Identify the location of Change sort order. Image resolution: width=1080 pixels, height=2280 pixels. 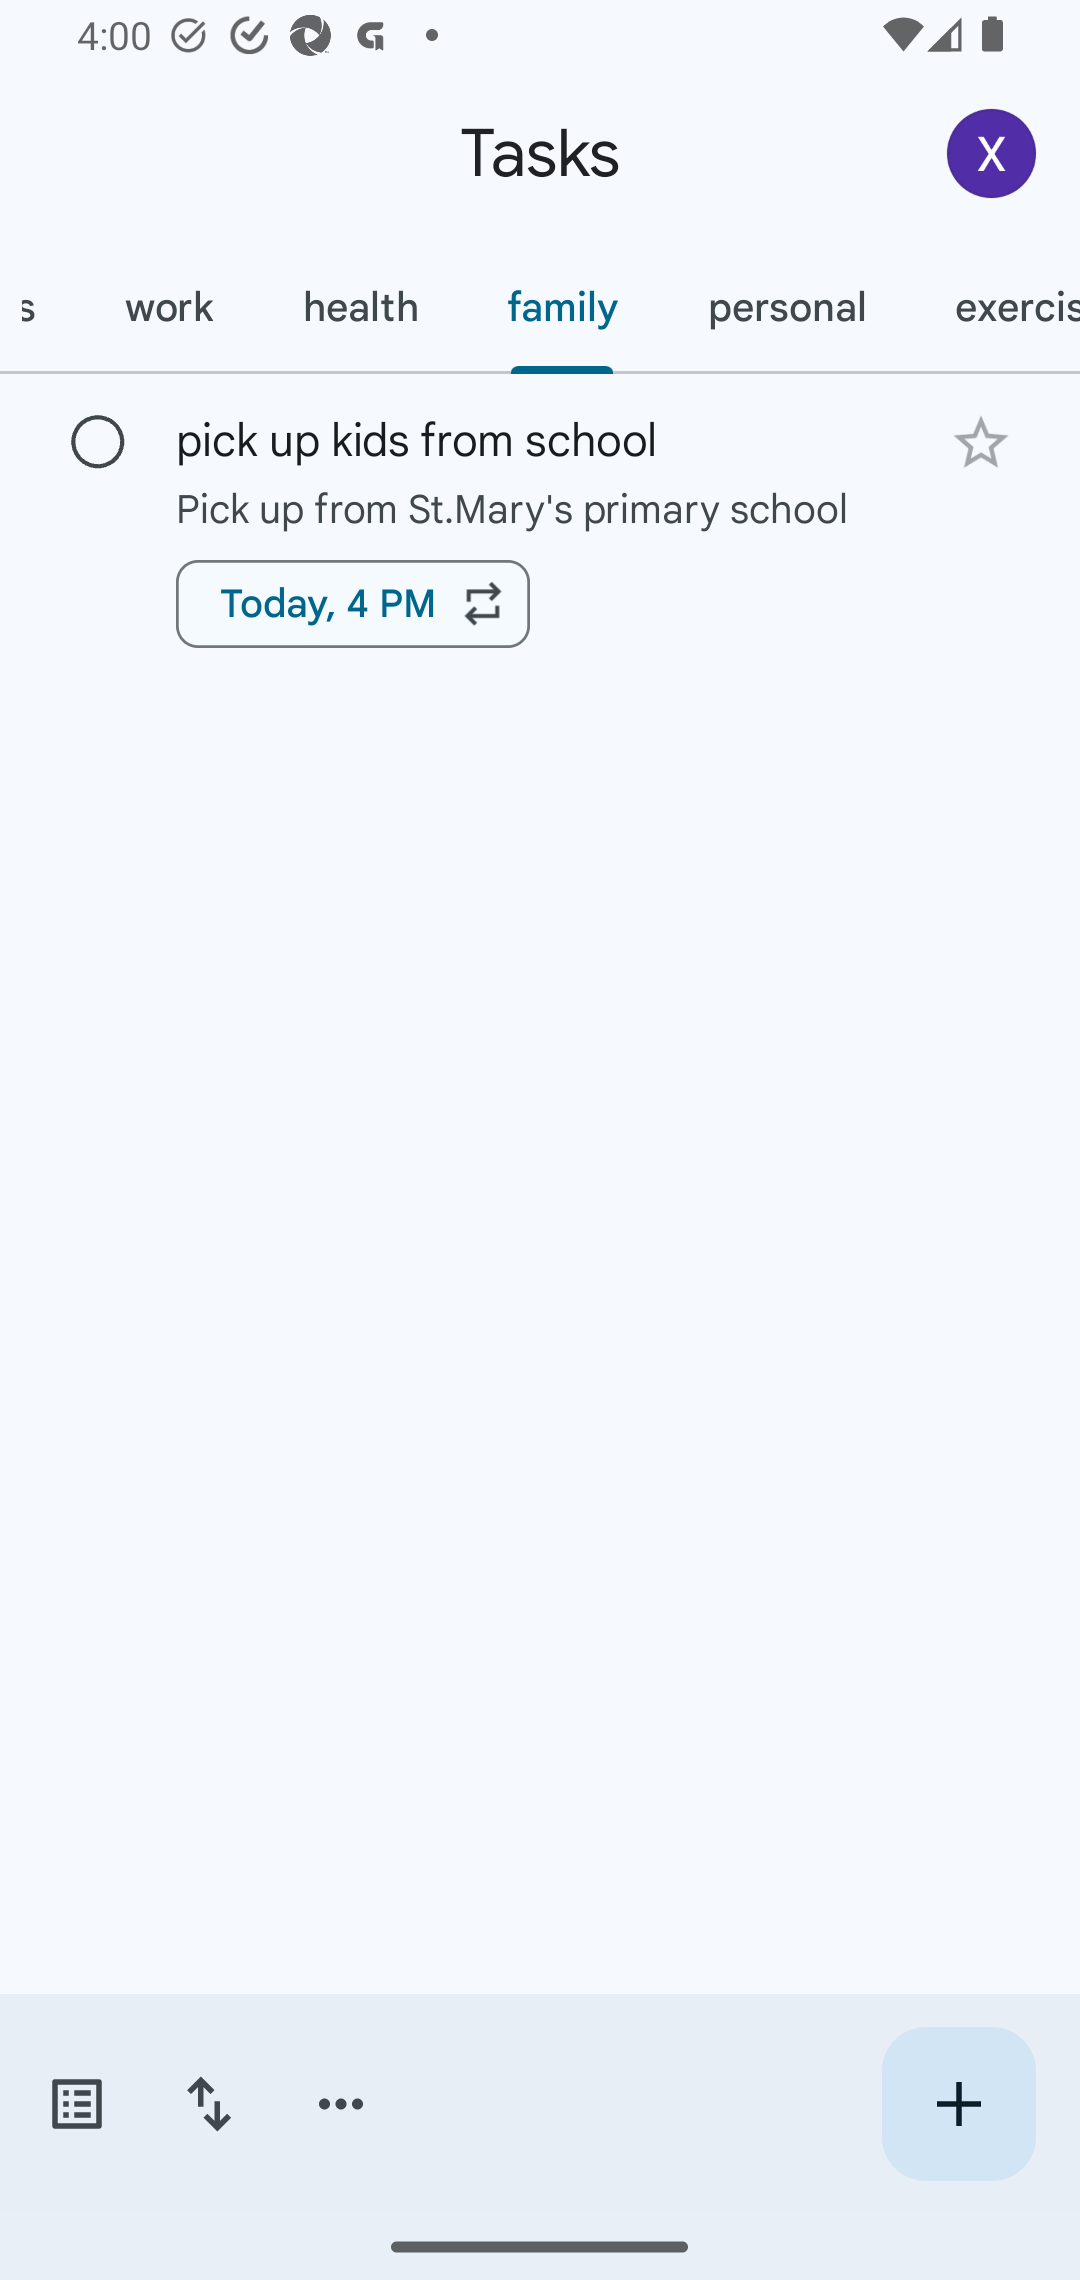
(208, 2104).